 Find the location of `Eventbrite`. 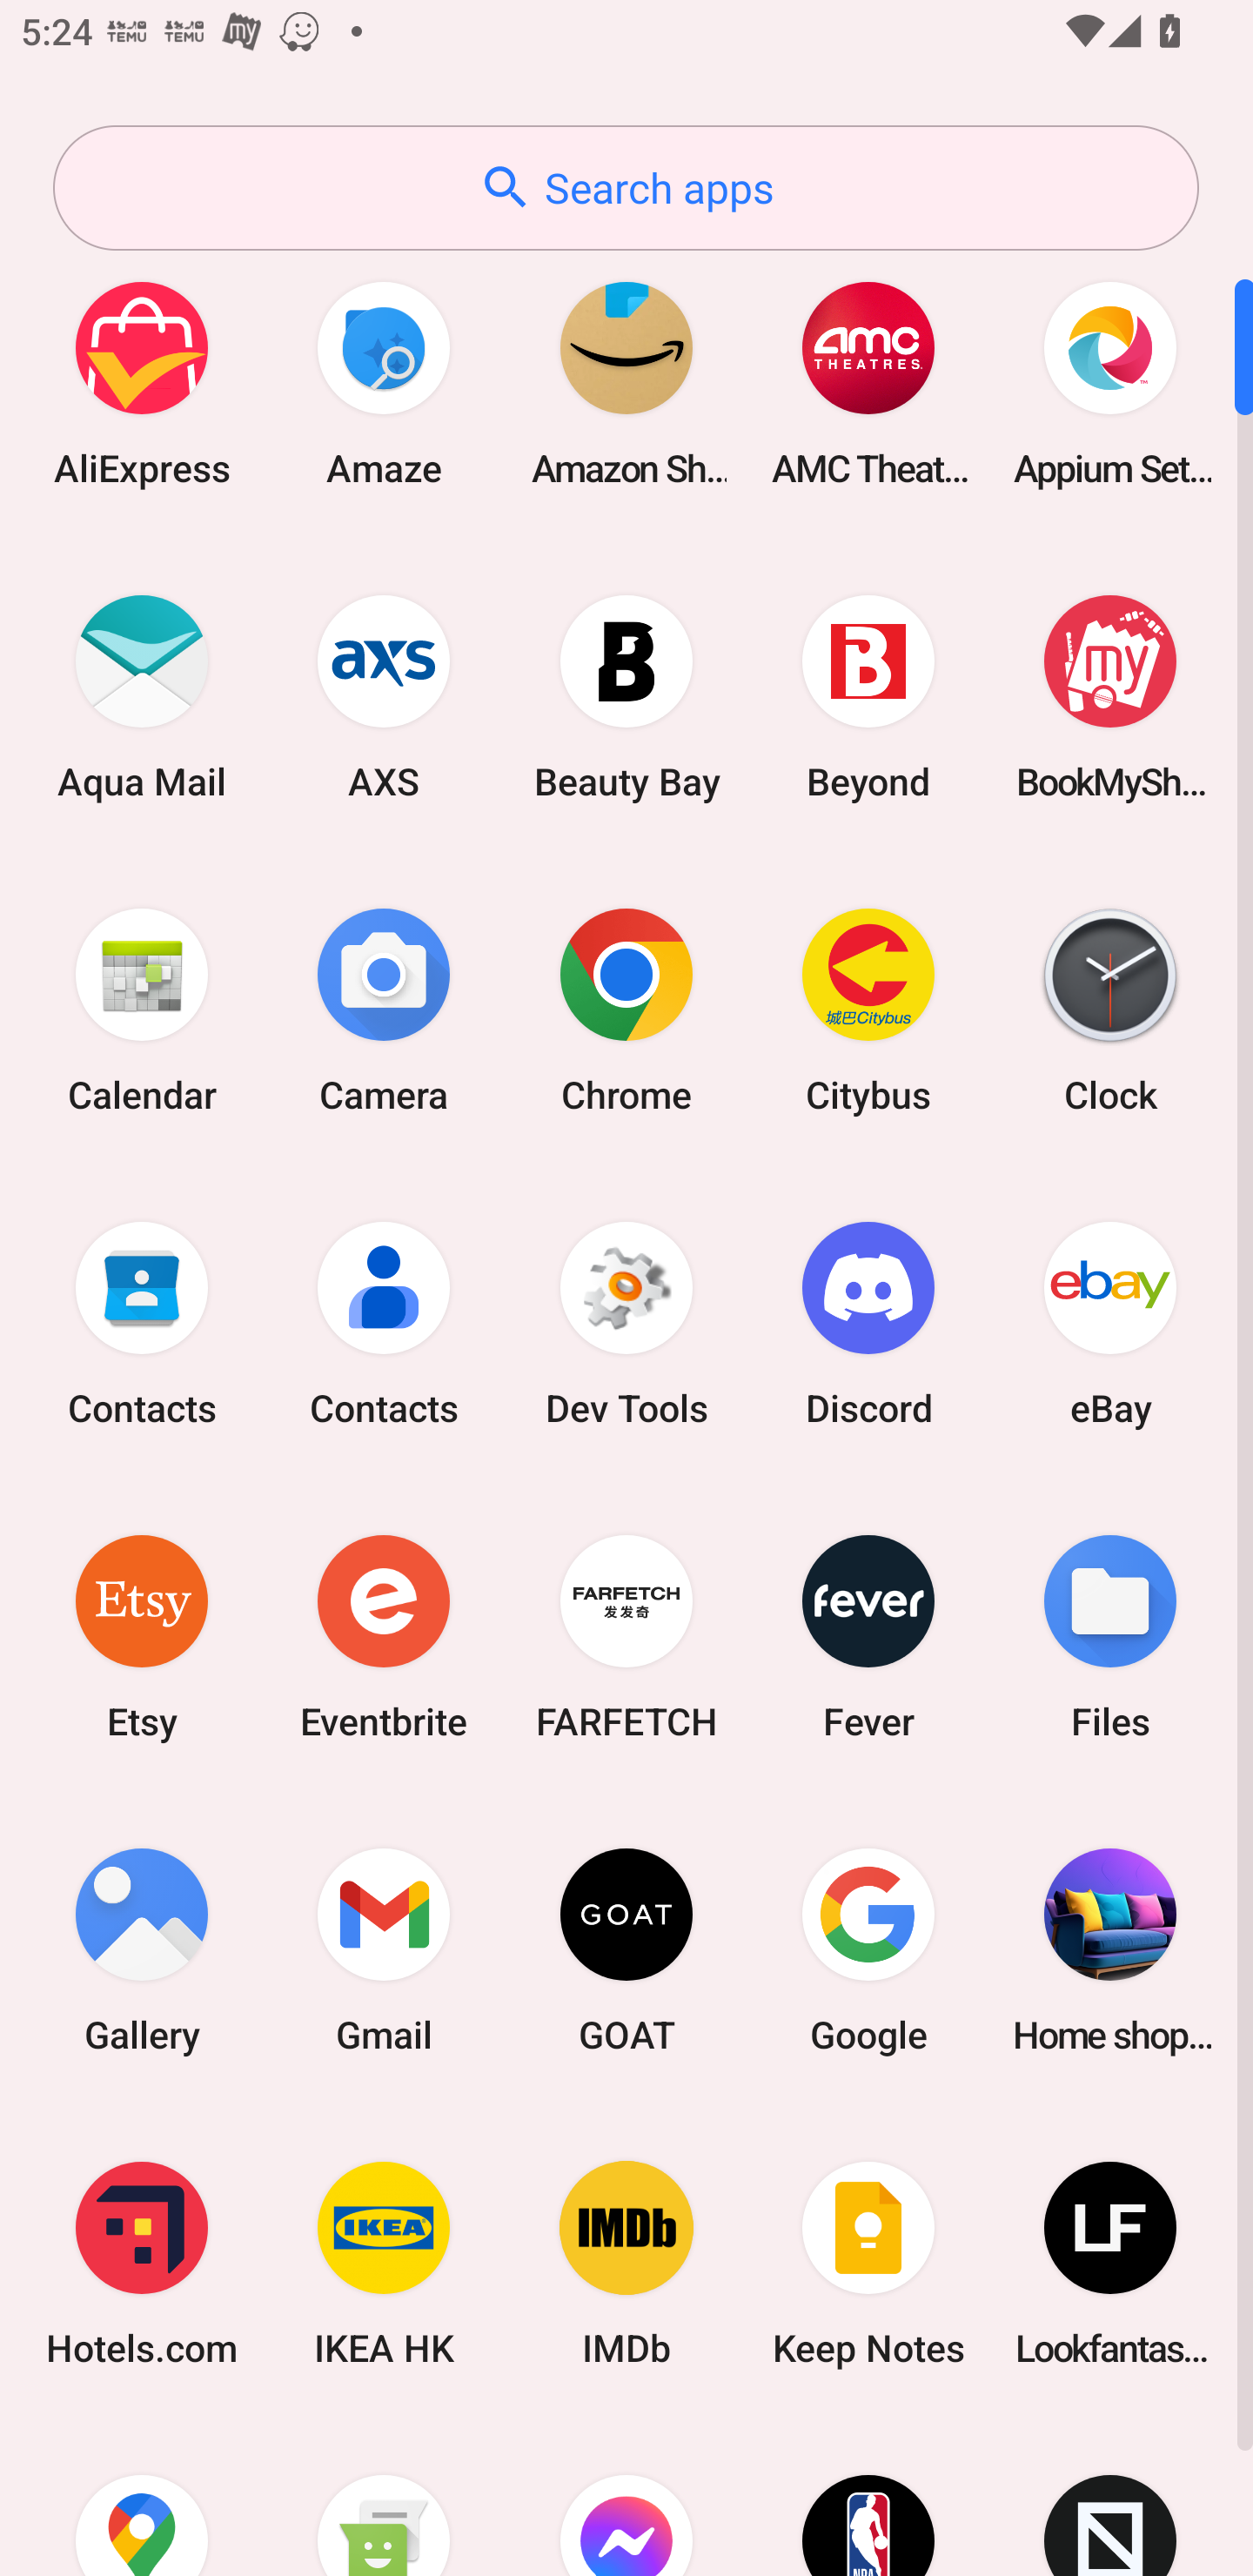

Eventbrite is located at coordinates (384, 1636).